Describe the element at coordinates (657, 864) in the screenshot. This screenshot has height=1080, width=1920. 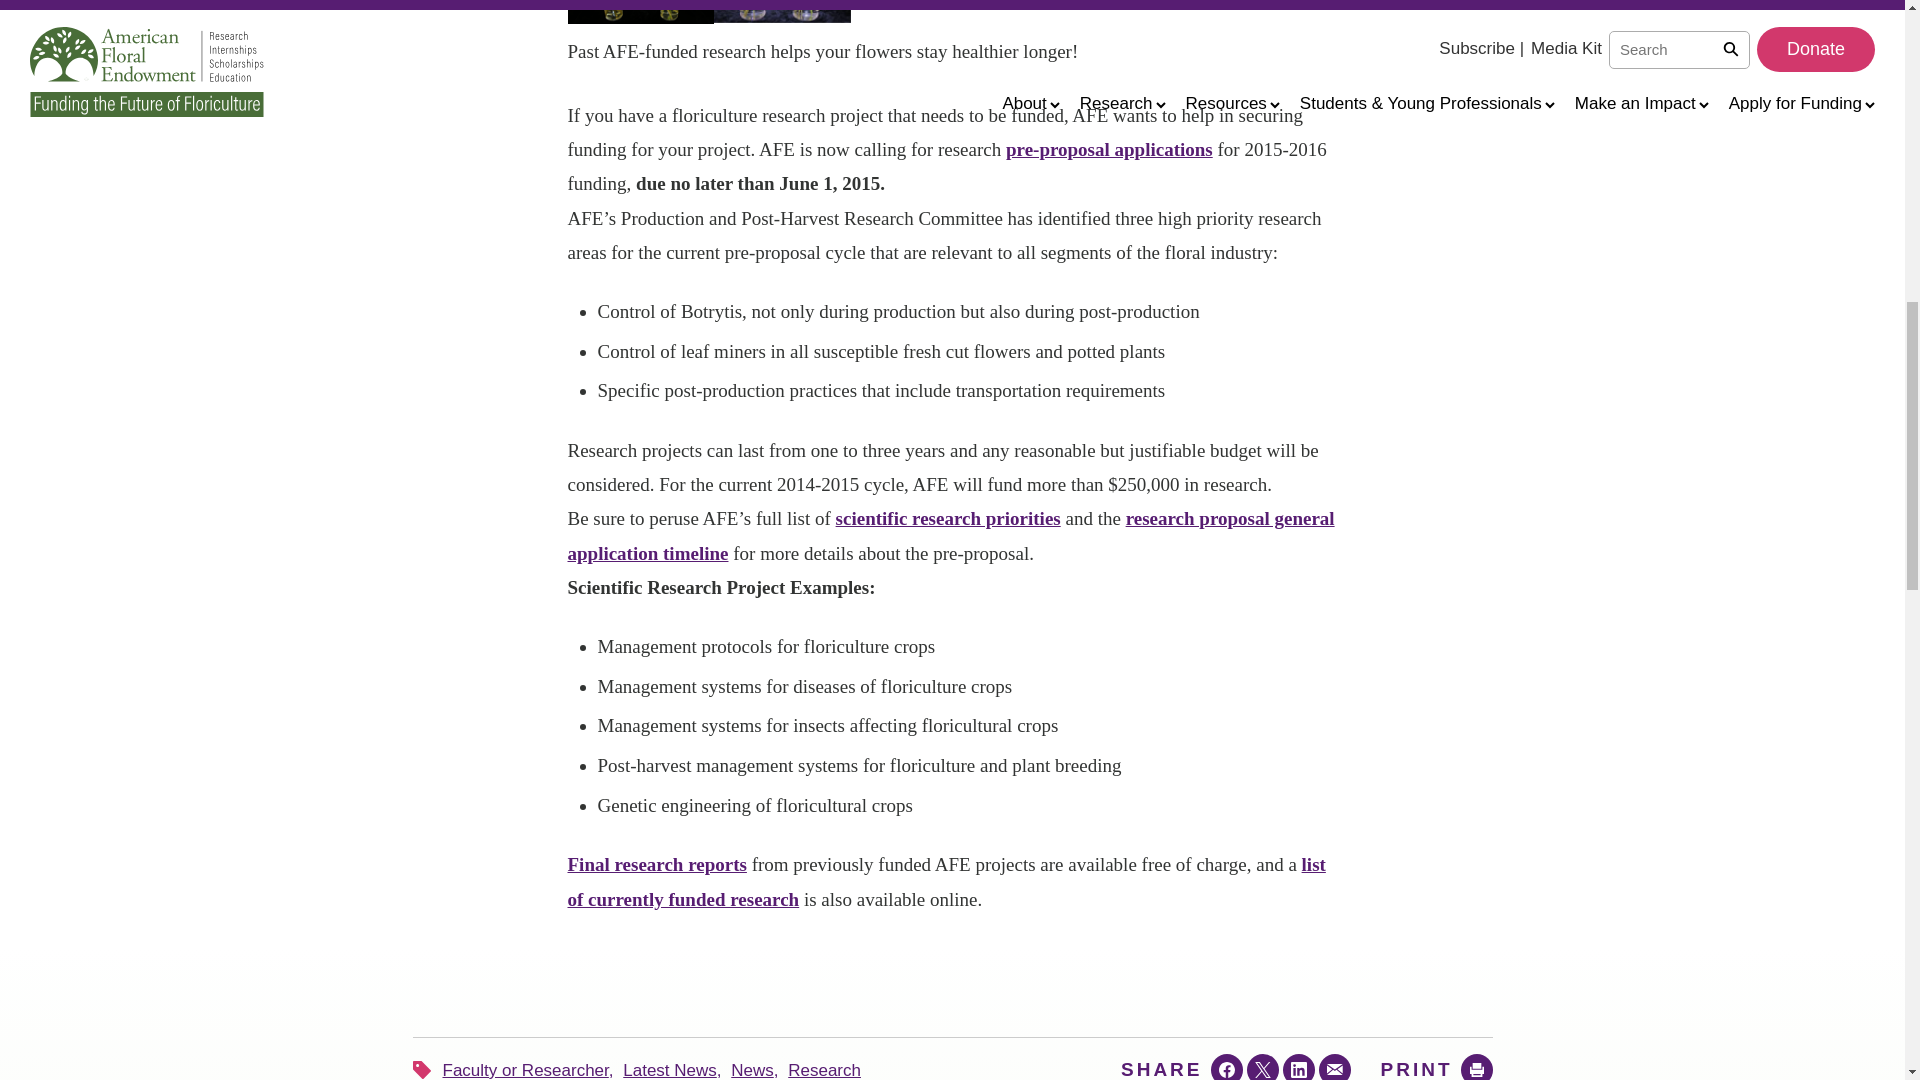
I see `Final Research Reports` at that location.